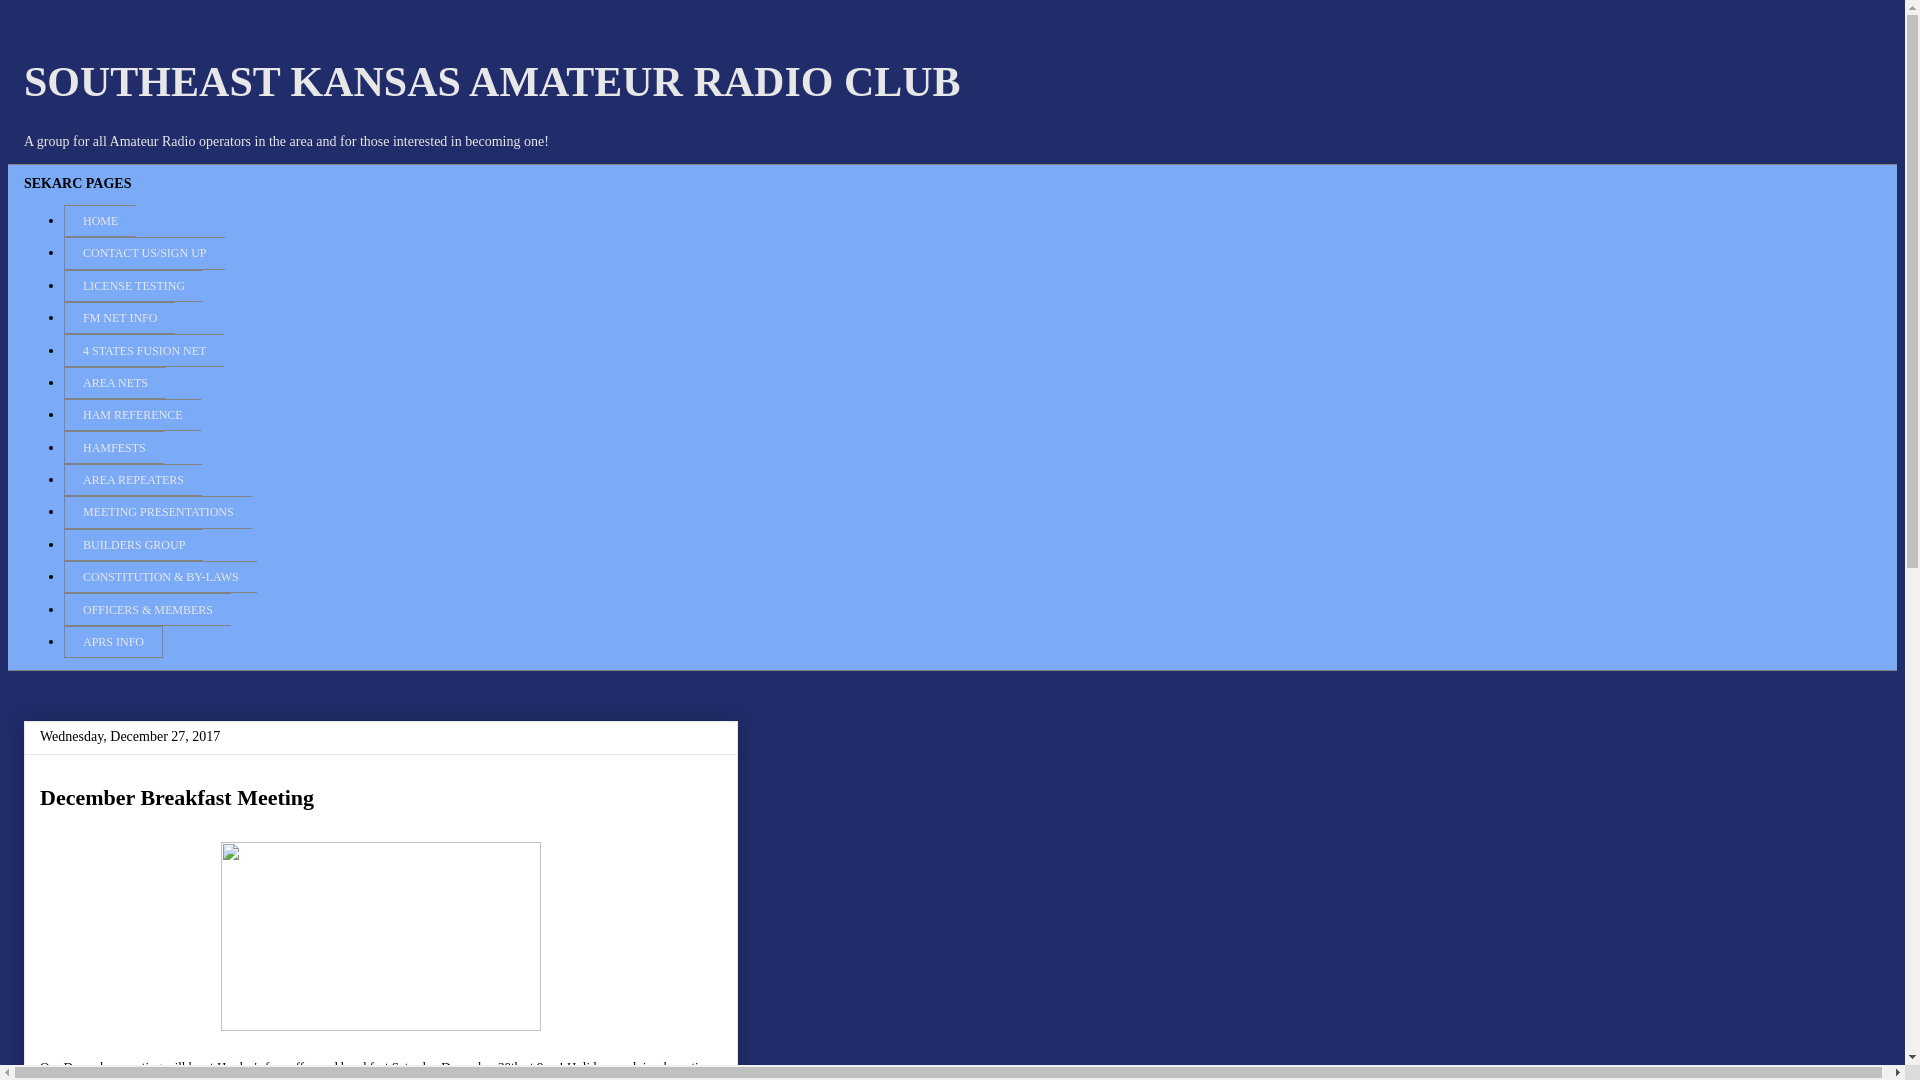 Image resolution: width=1920 pixels, height=1080 pixels. What do you see at coordinates (114, 382) in the screenshot?
I see `AREA NETS` at bounding box center [114, 382].